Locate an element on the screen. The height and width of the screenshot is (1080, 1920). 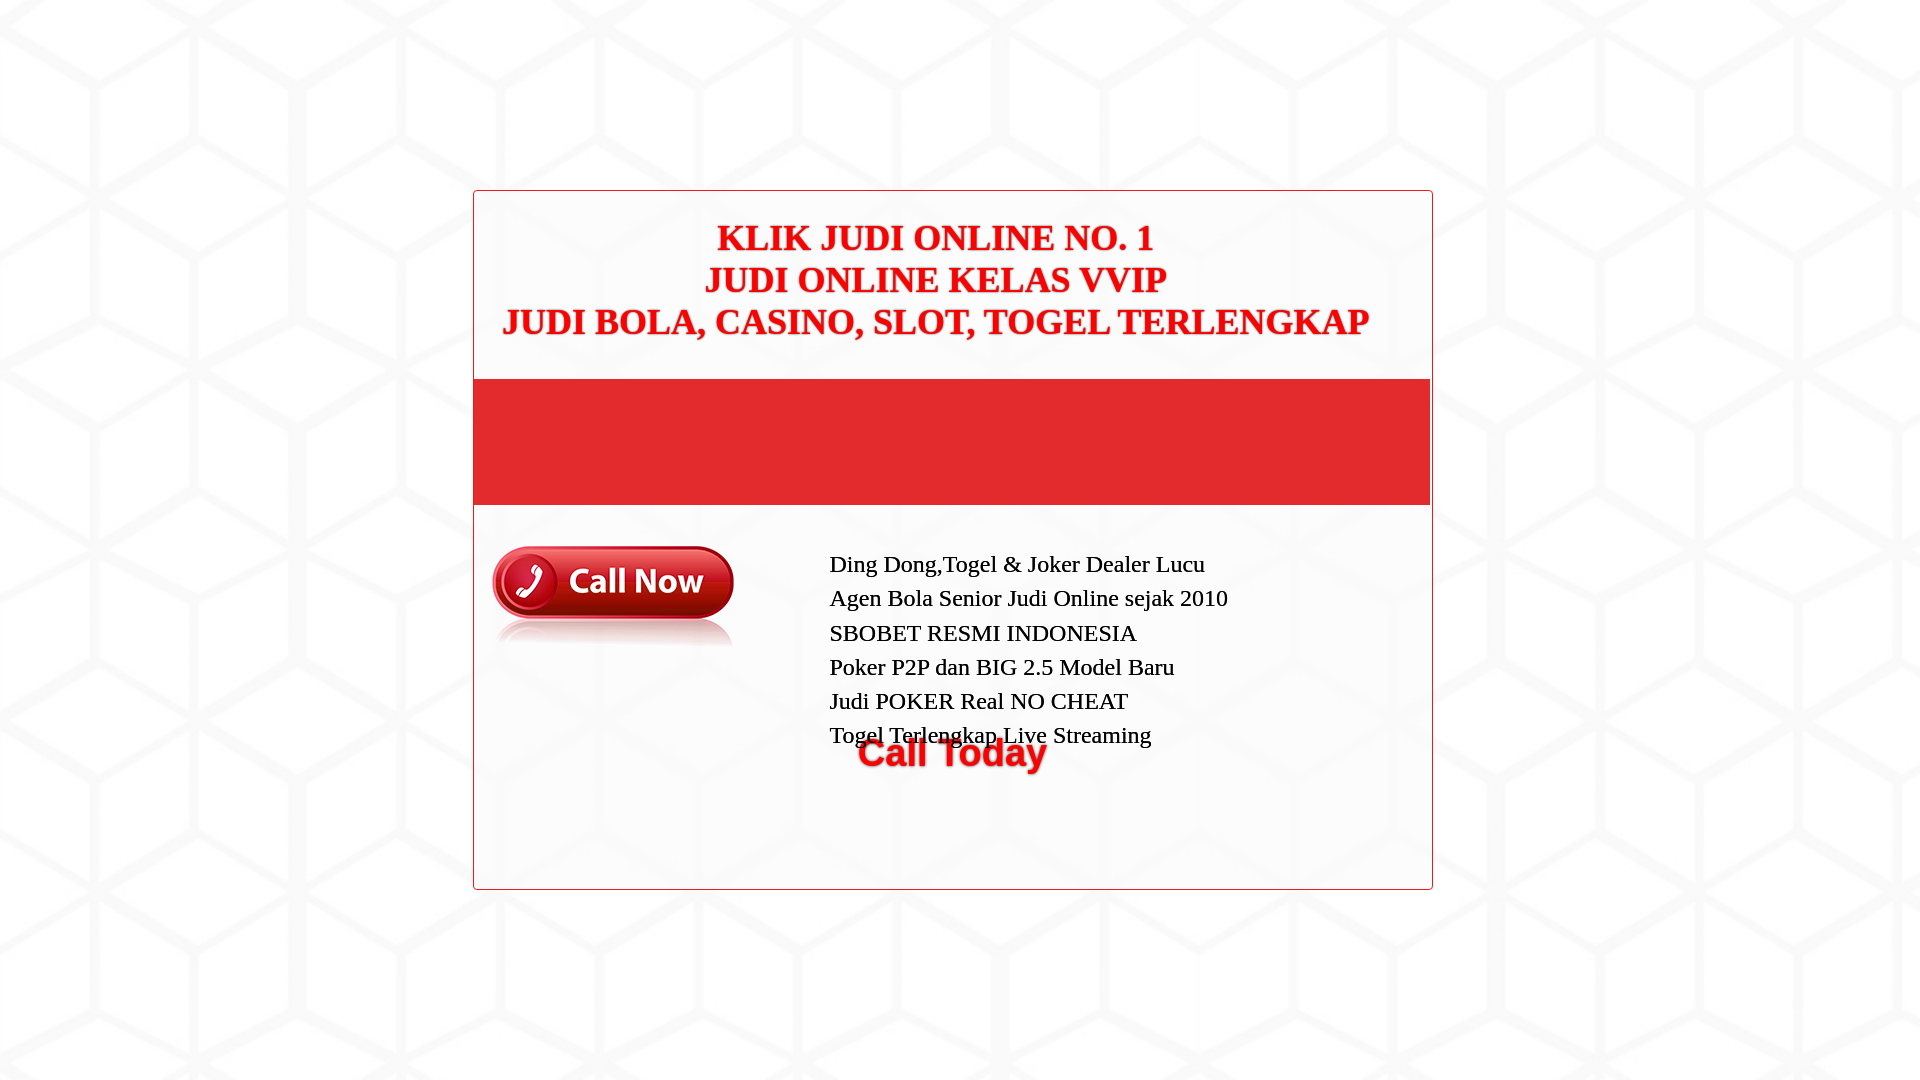
Privacy Policy is located at coordinates (1318, 404).